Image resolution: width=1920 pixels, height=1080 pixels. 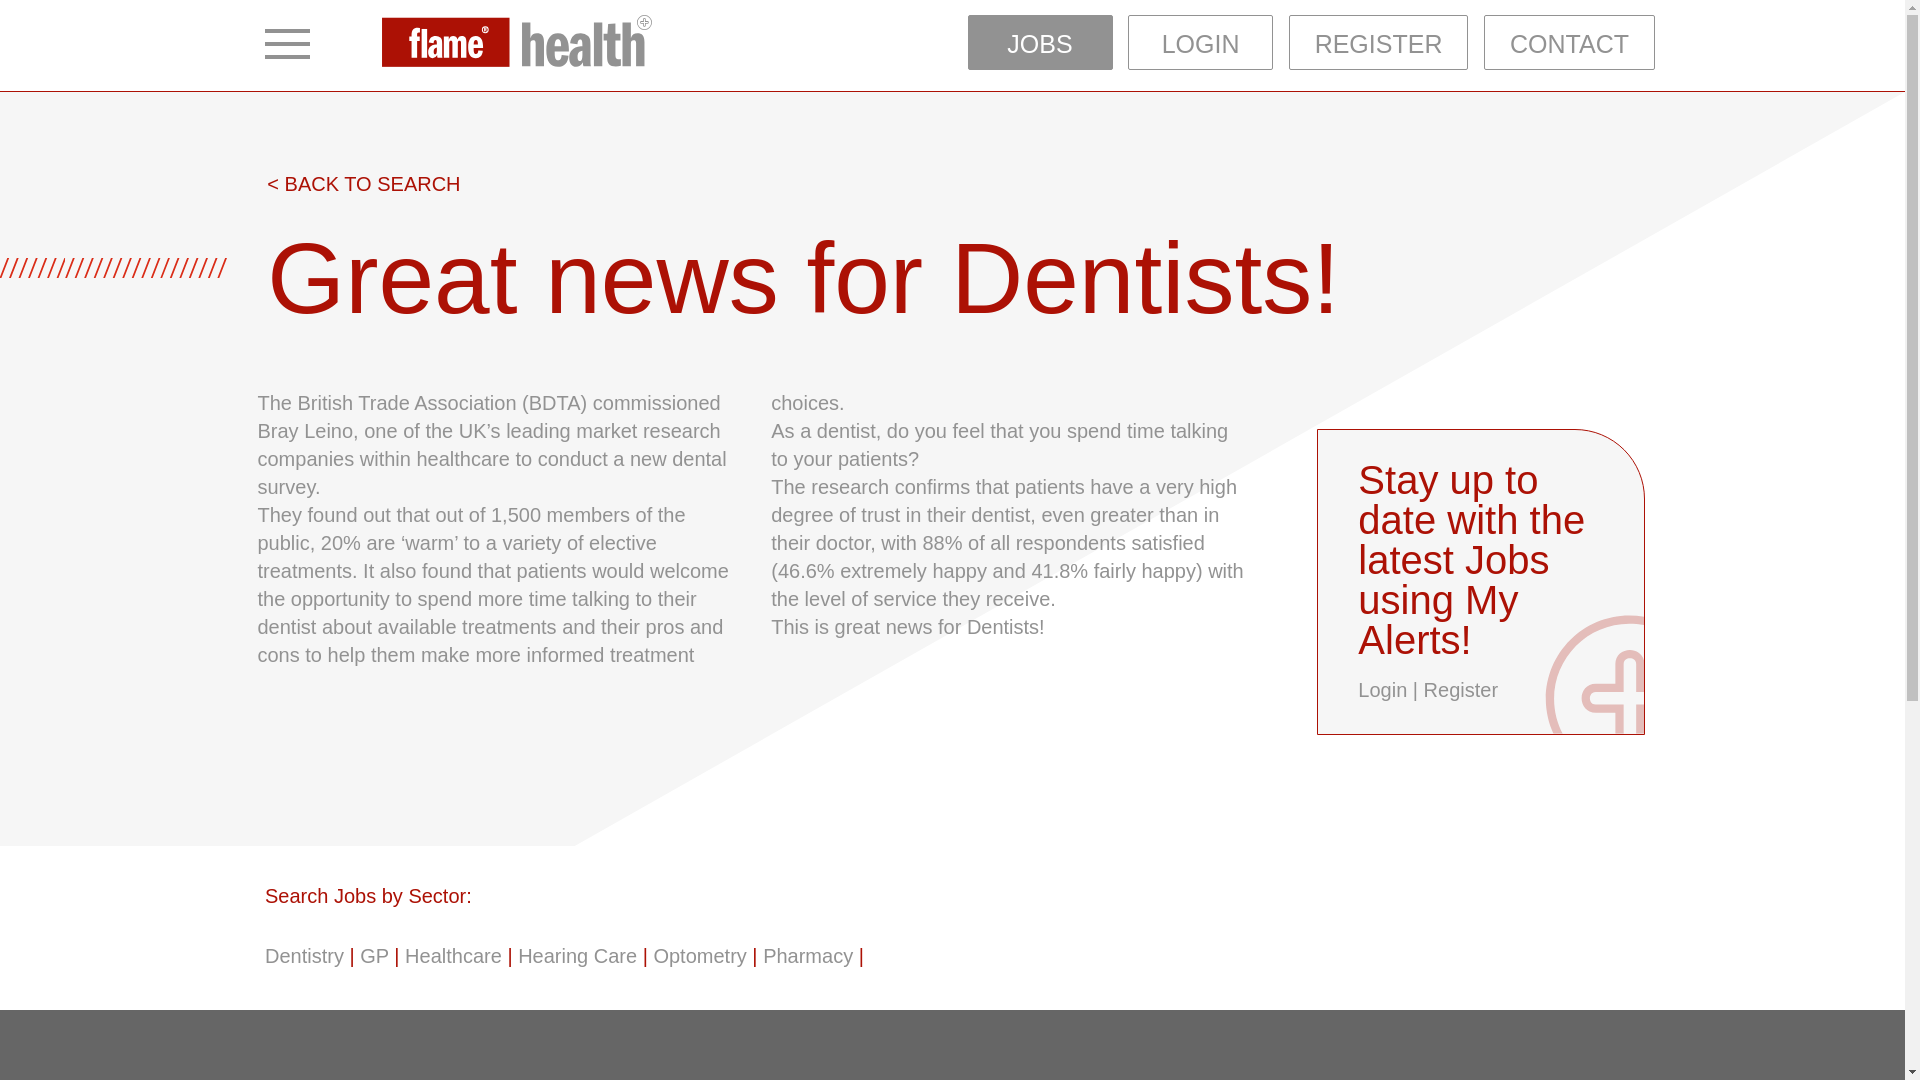 What do you see at coordinates (517, 44) in the screenshot?
I see `Flame Health` at bounding box center [517, 44].